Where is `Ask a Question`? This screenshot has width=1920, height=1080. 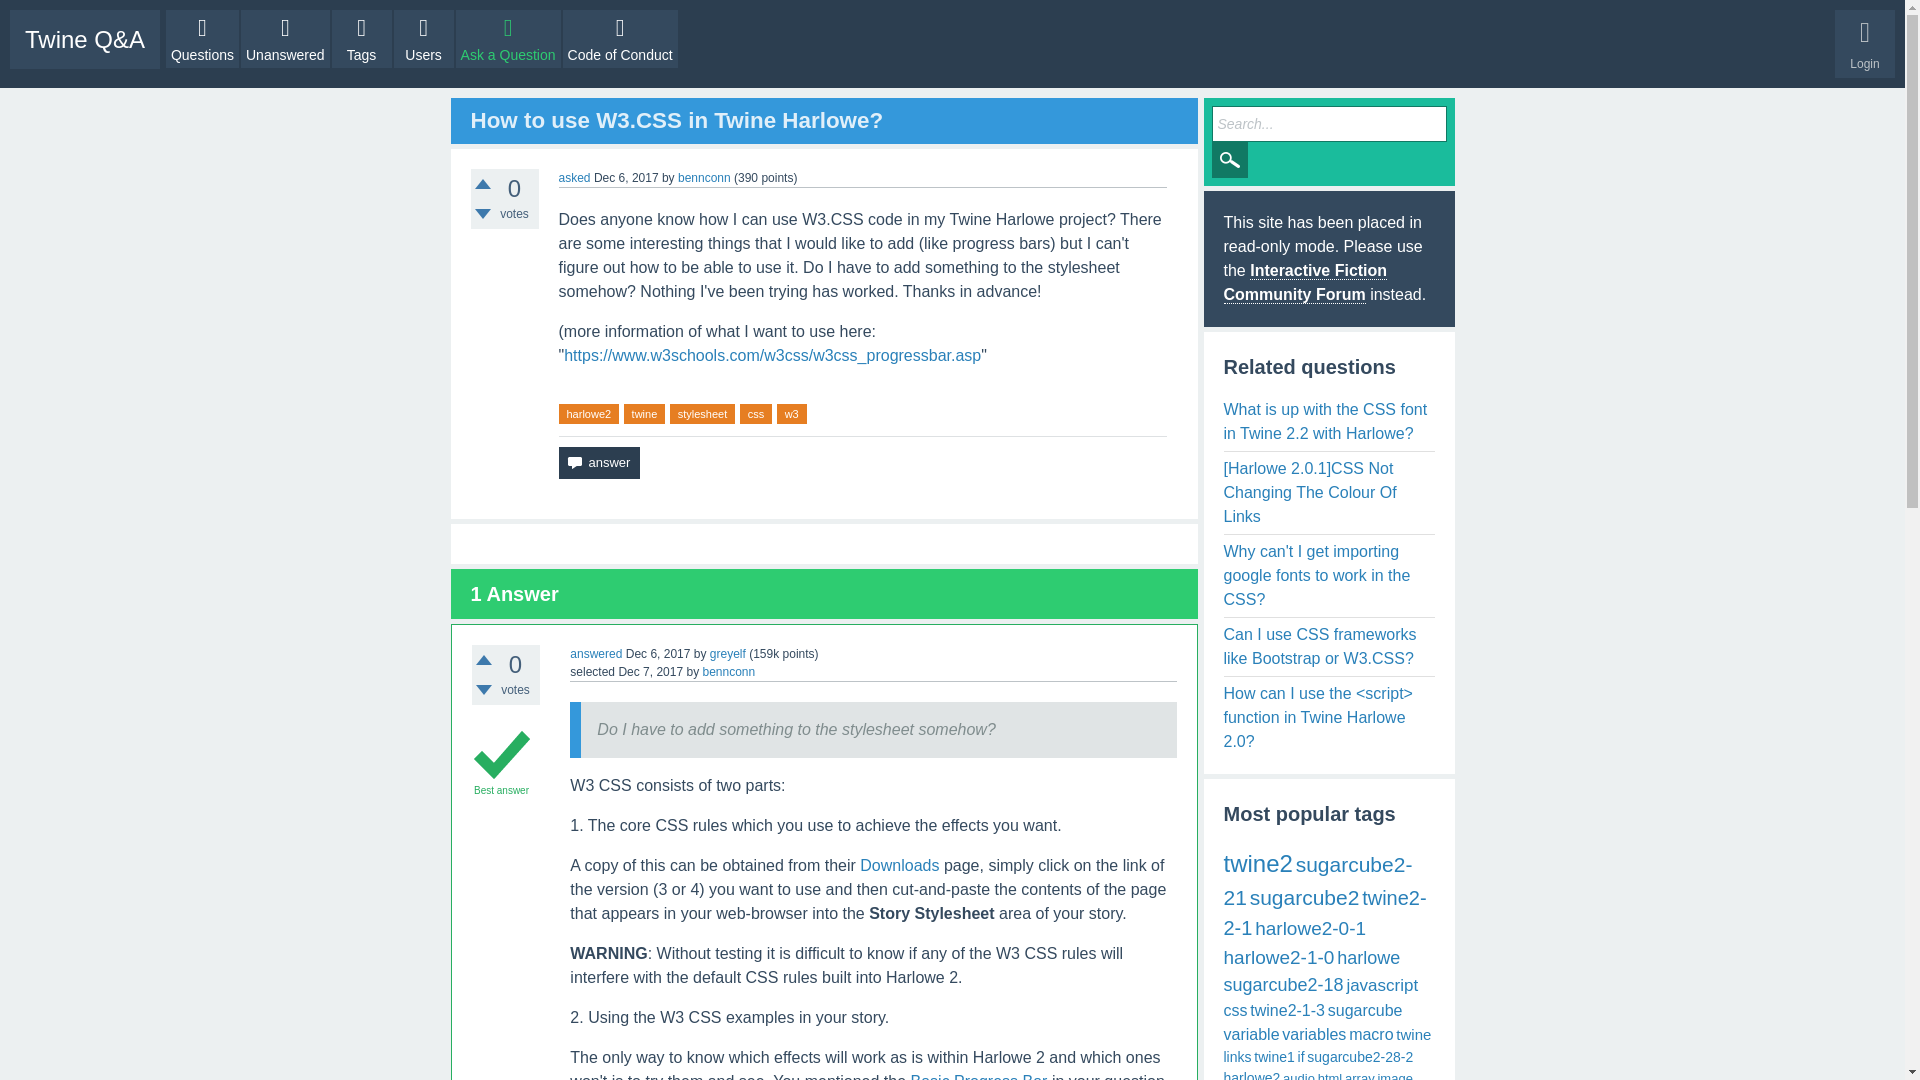 Ask a Question is located at coordinates (508, 38).